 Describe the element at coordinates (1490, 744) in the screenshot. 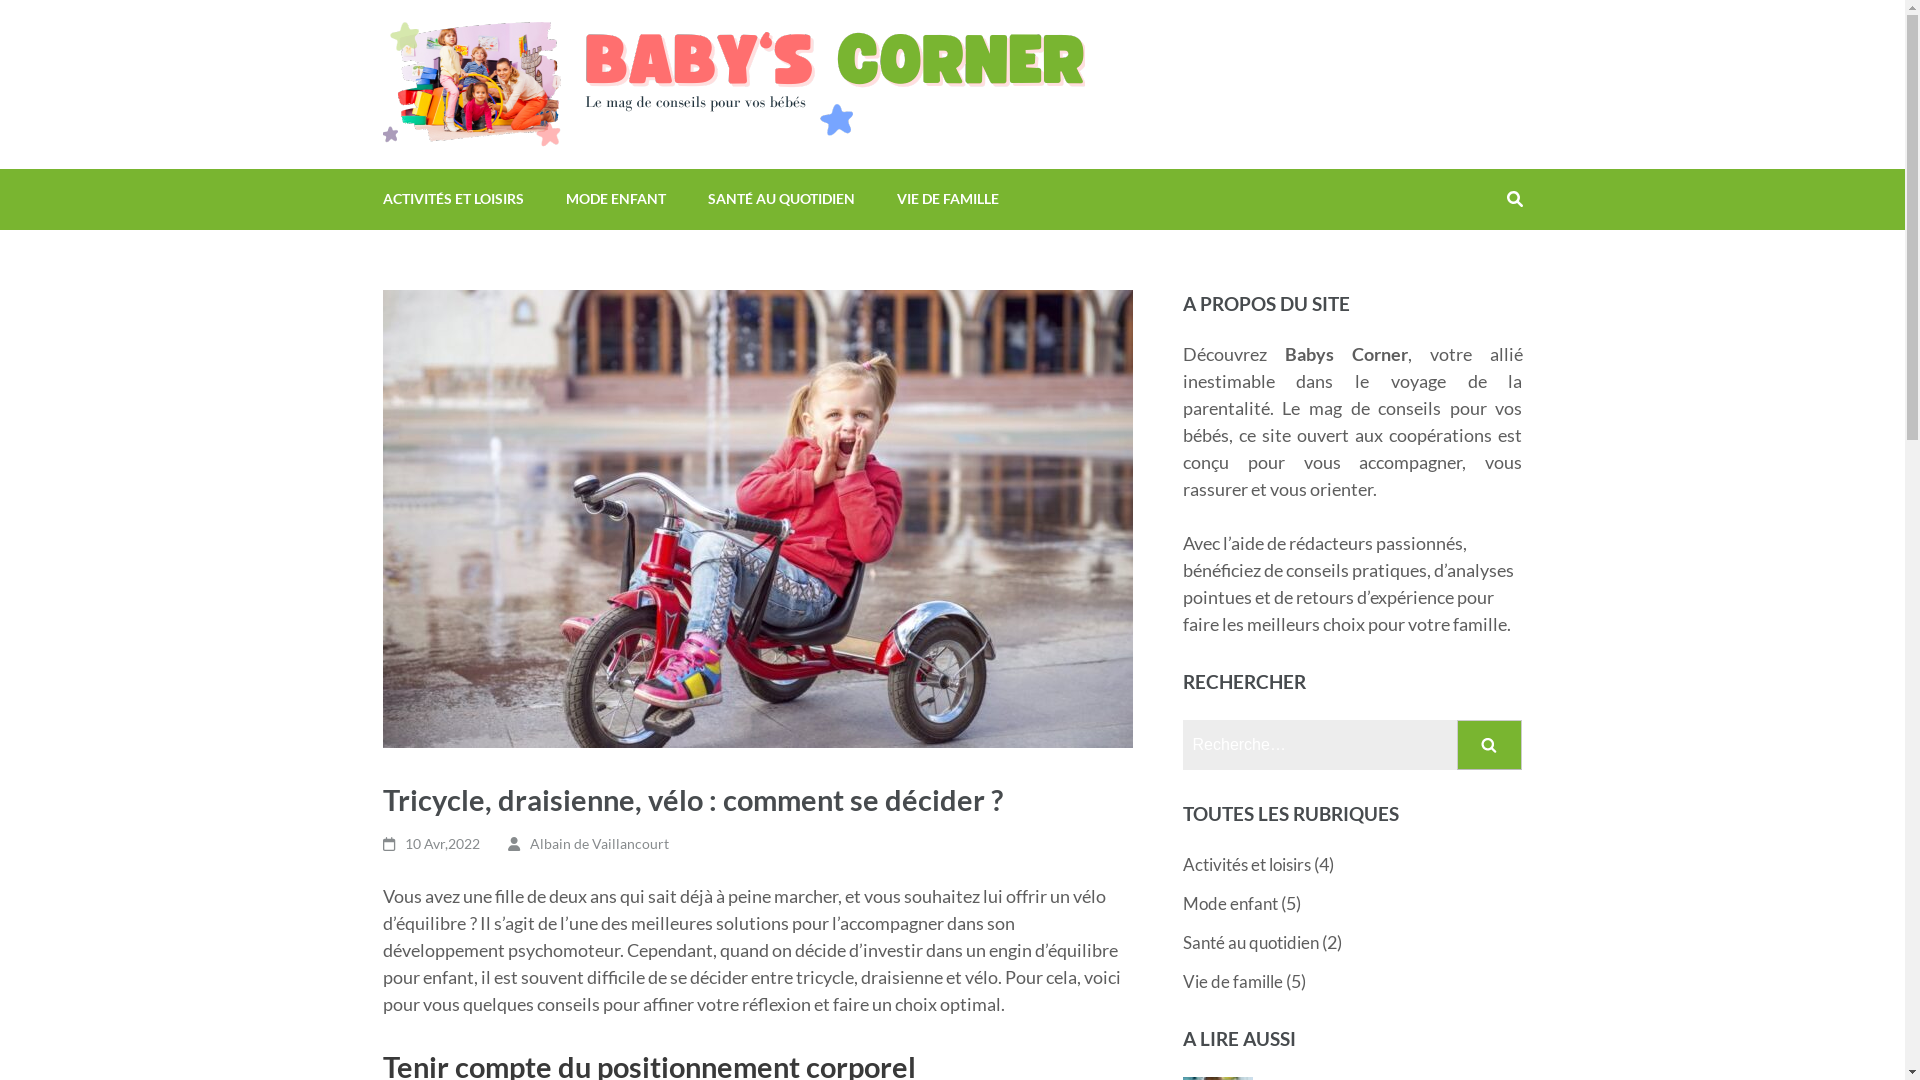

I see `Rechercher` at that location.